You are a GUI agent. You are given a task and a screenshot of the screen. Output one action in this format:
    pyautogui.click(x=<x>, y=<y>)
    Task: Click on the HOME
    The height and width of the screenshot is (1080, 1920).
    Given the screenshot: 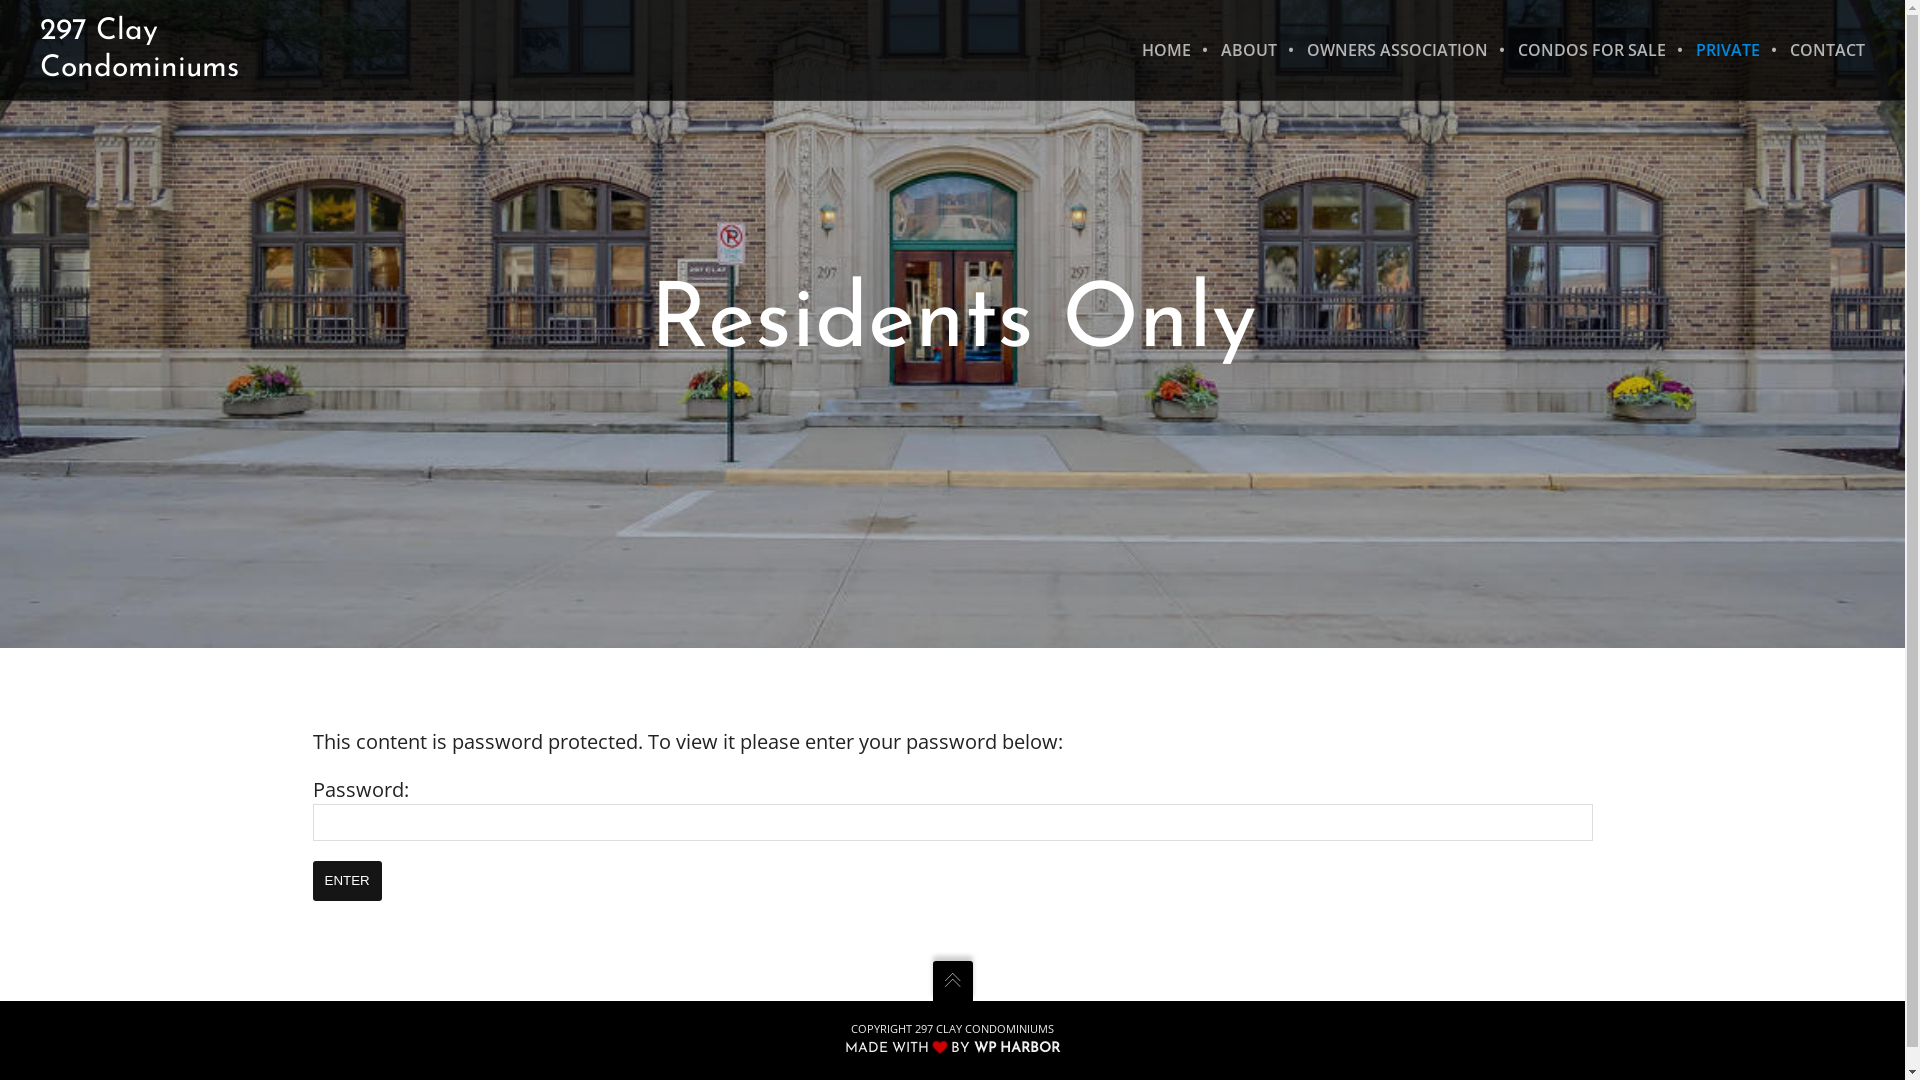 What is the action you would take?
    pyautogui.click(x=1166, y=50)
    